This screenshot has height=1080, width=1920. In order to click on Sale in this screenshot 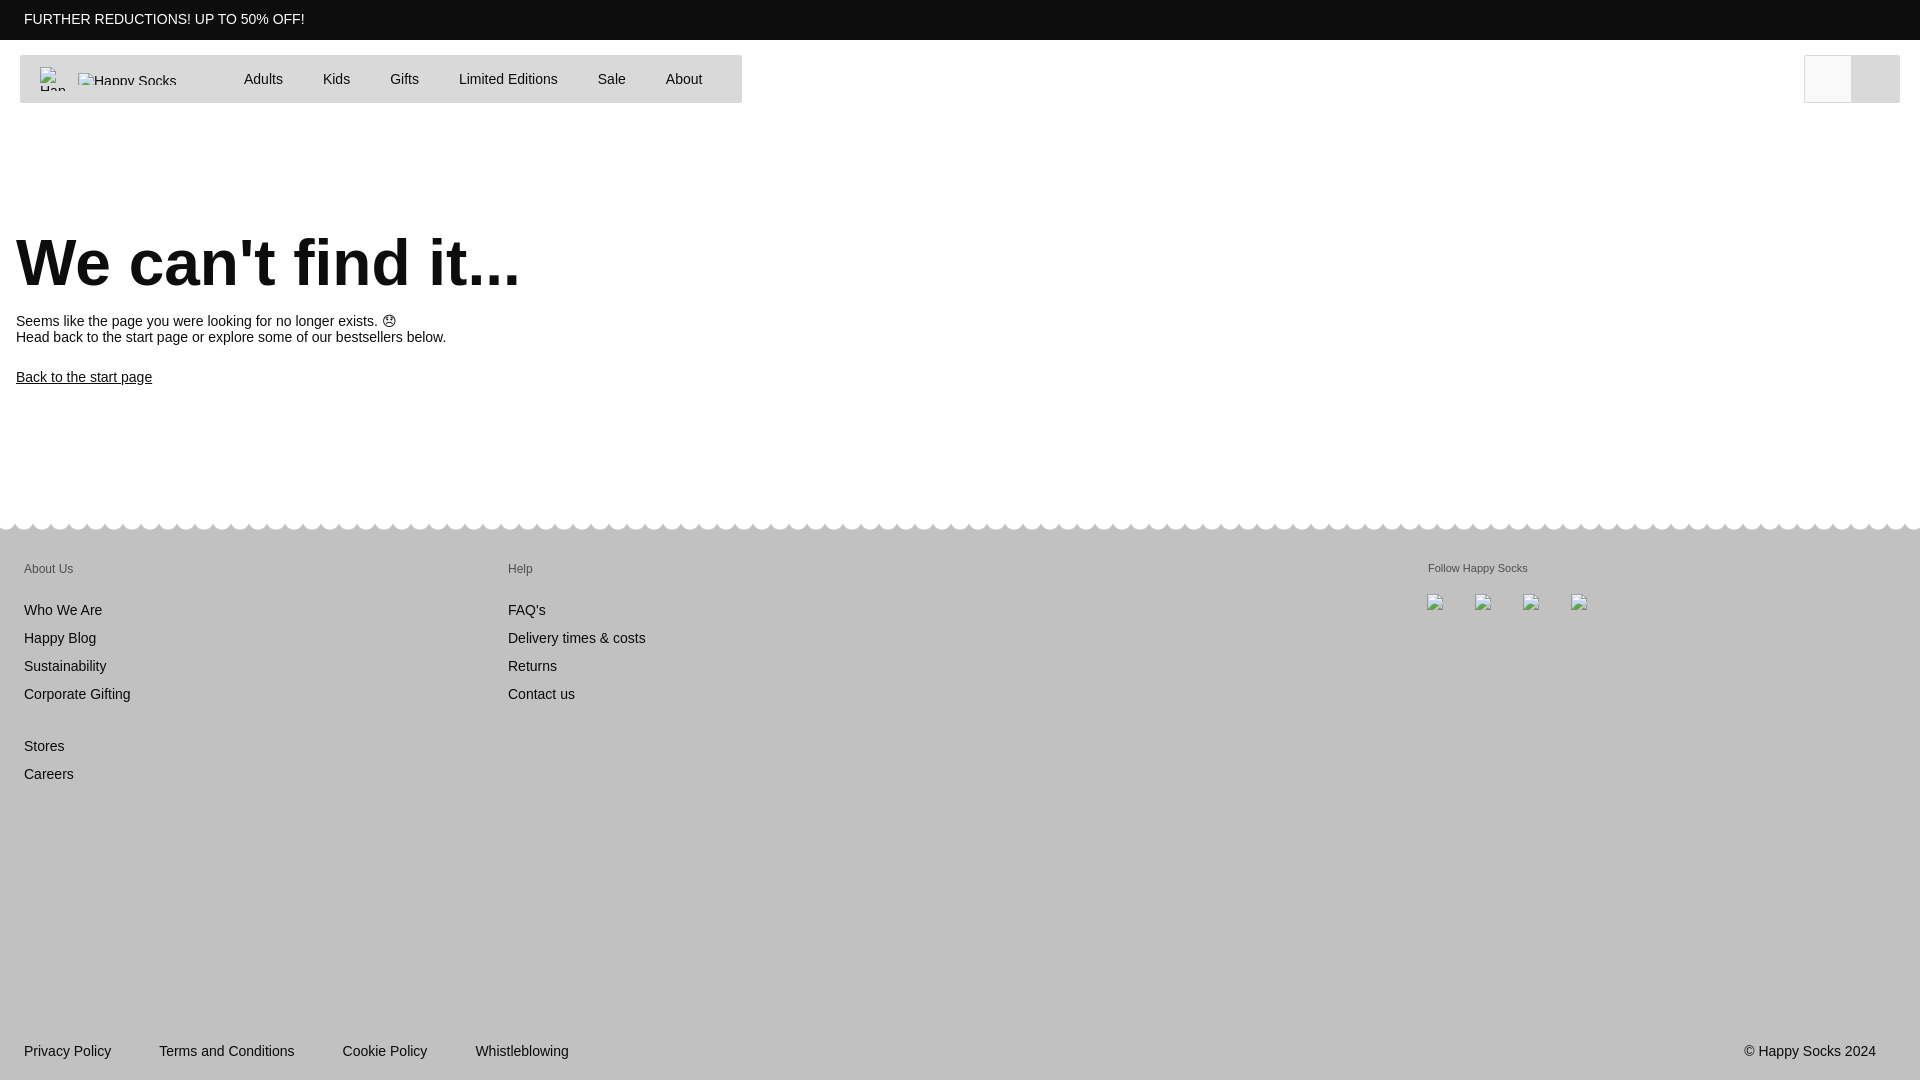, I will do `click(611, 78)`.